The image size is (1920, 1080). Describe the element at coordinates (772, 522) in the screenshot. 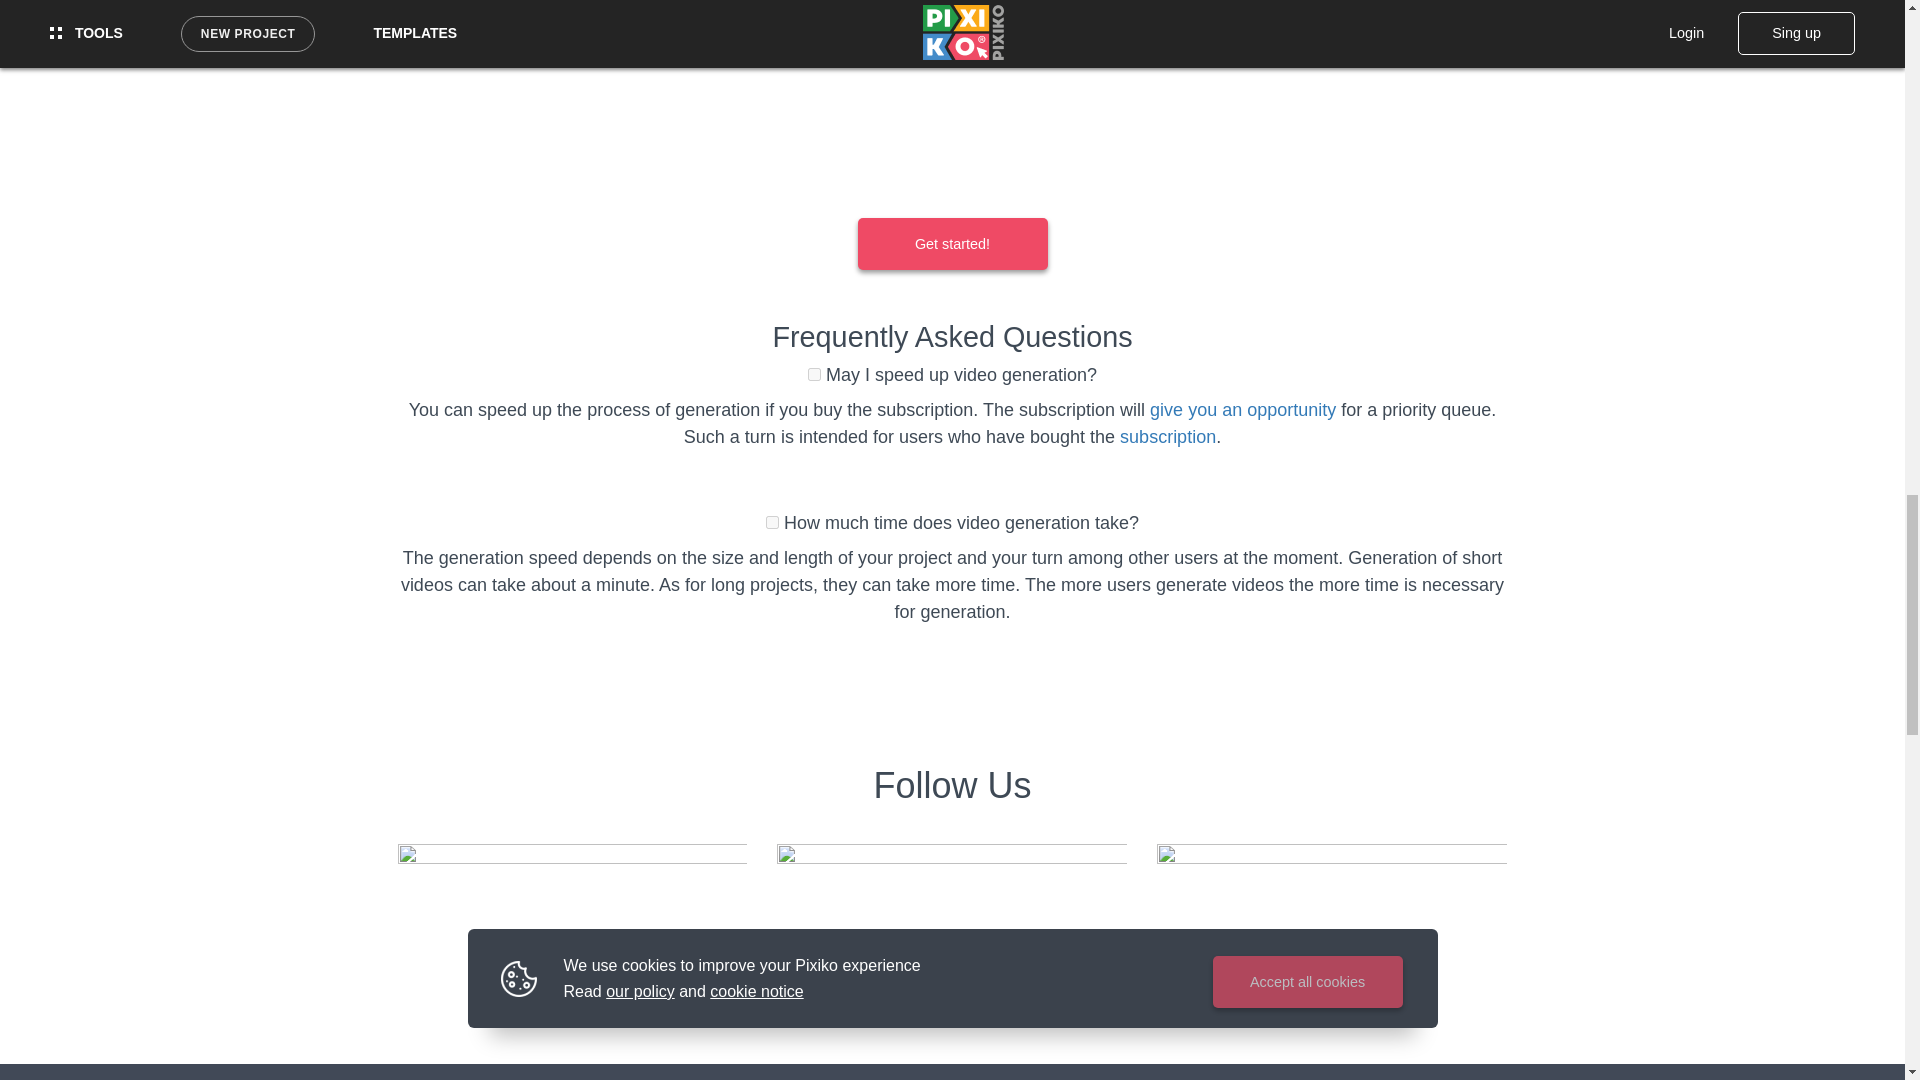

I see `on` at that location.